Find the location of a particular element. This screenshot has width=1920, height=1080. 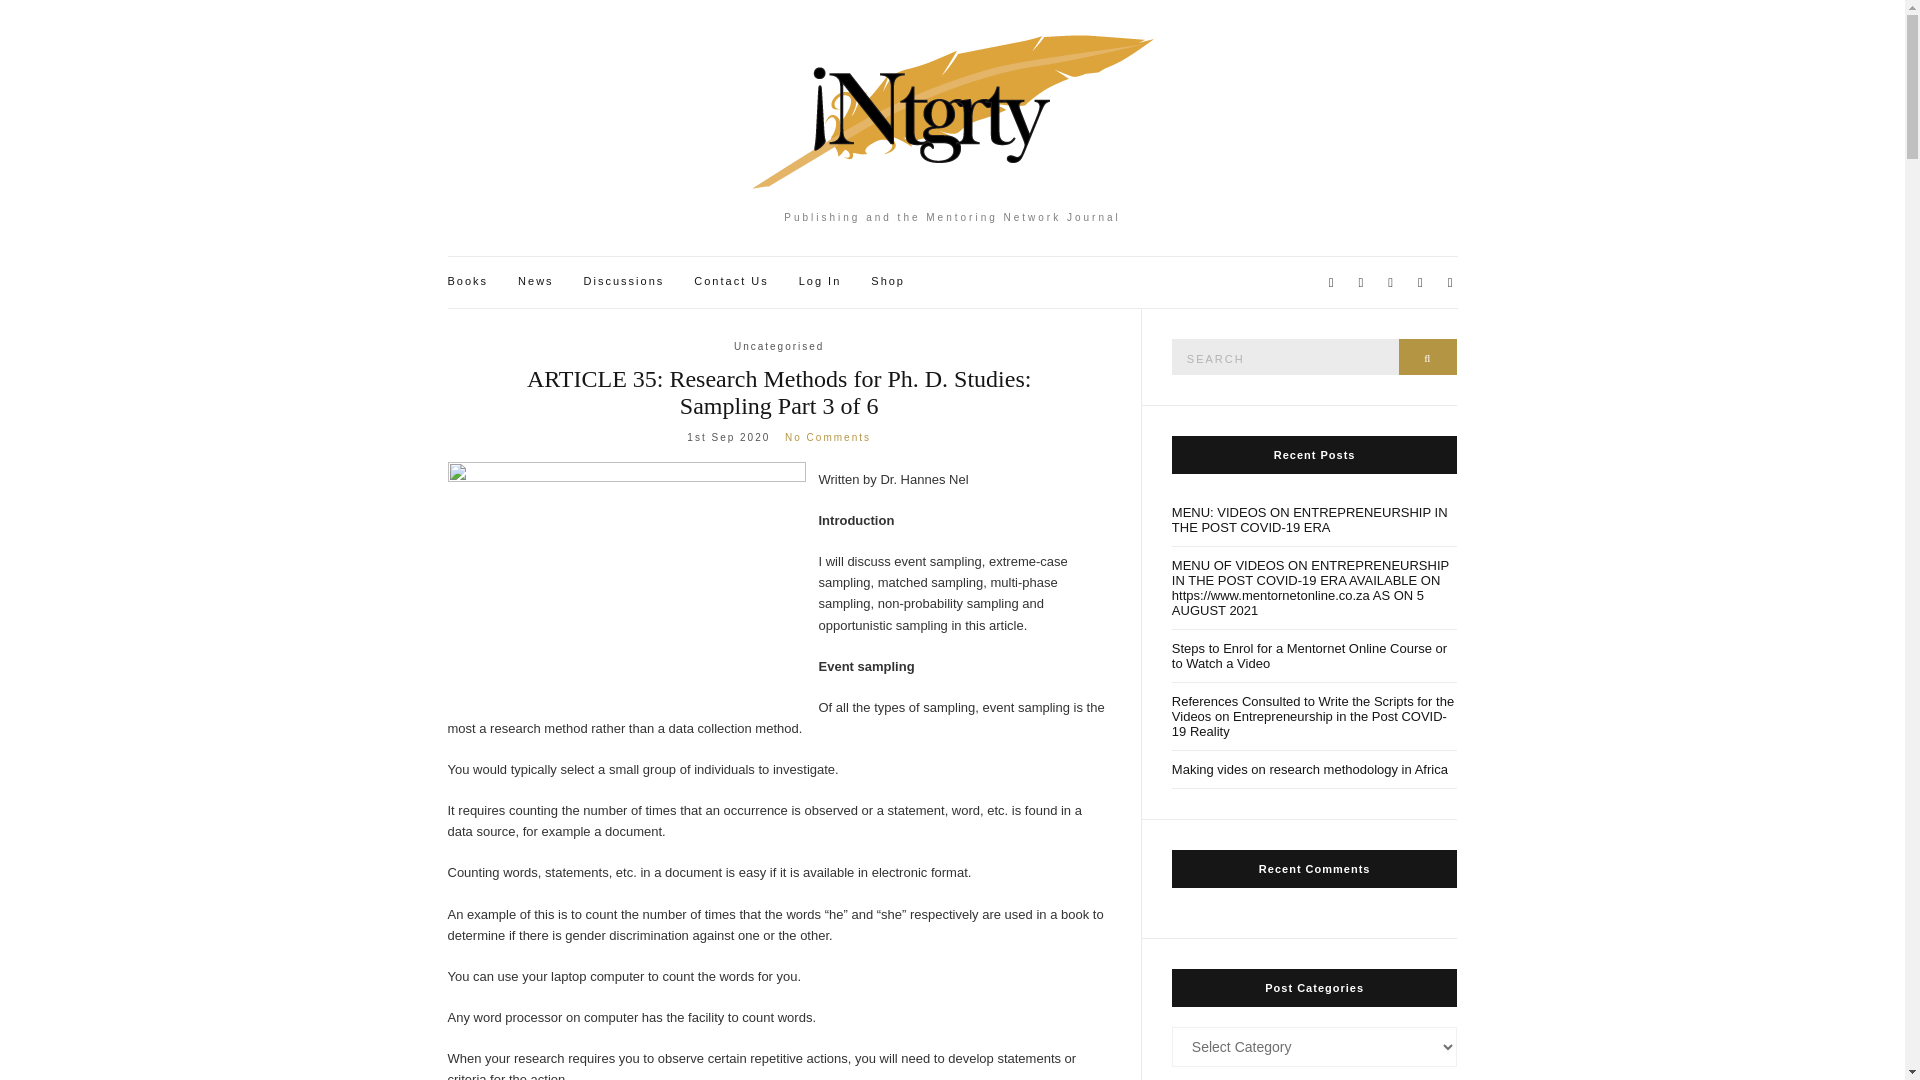

Contact Us is located at coordinates (730, 282).